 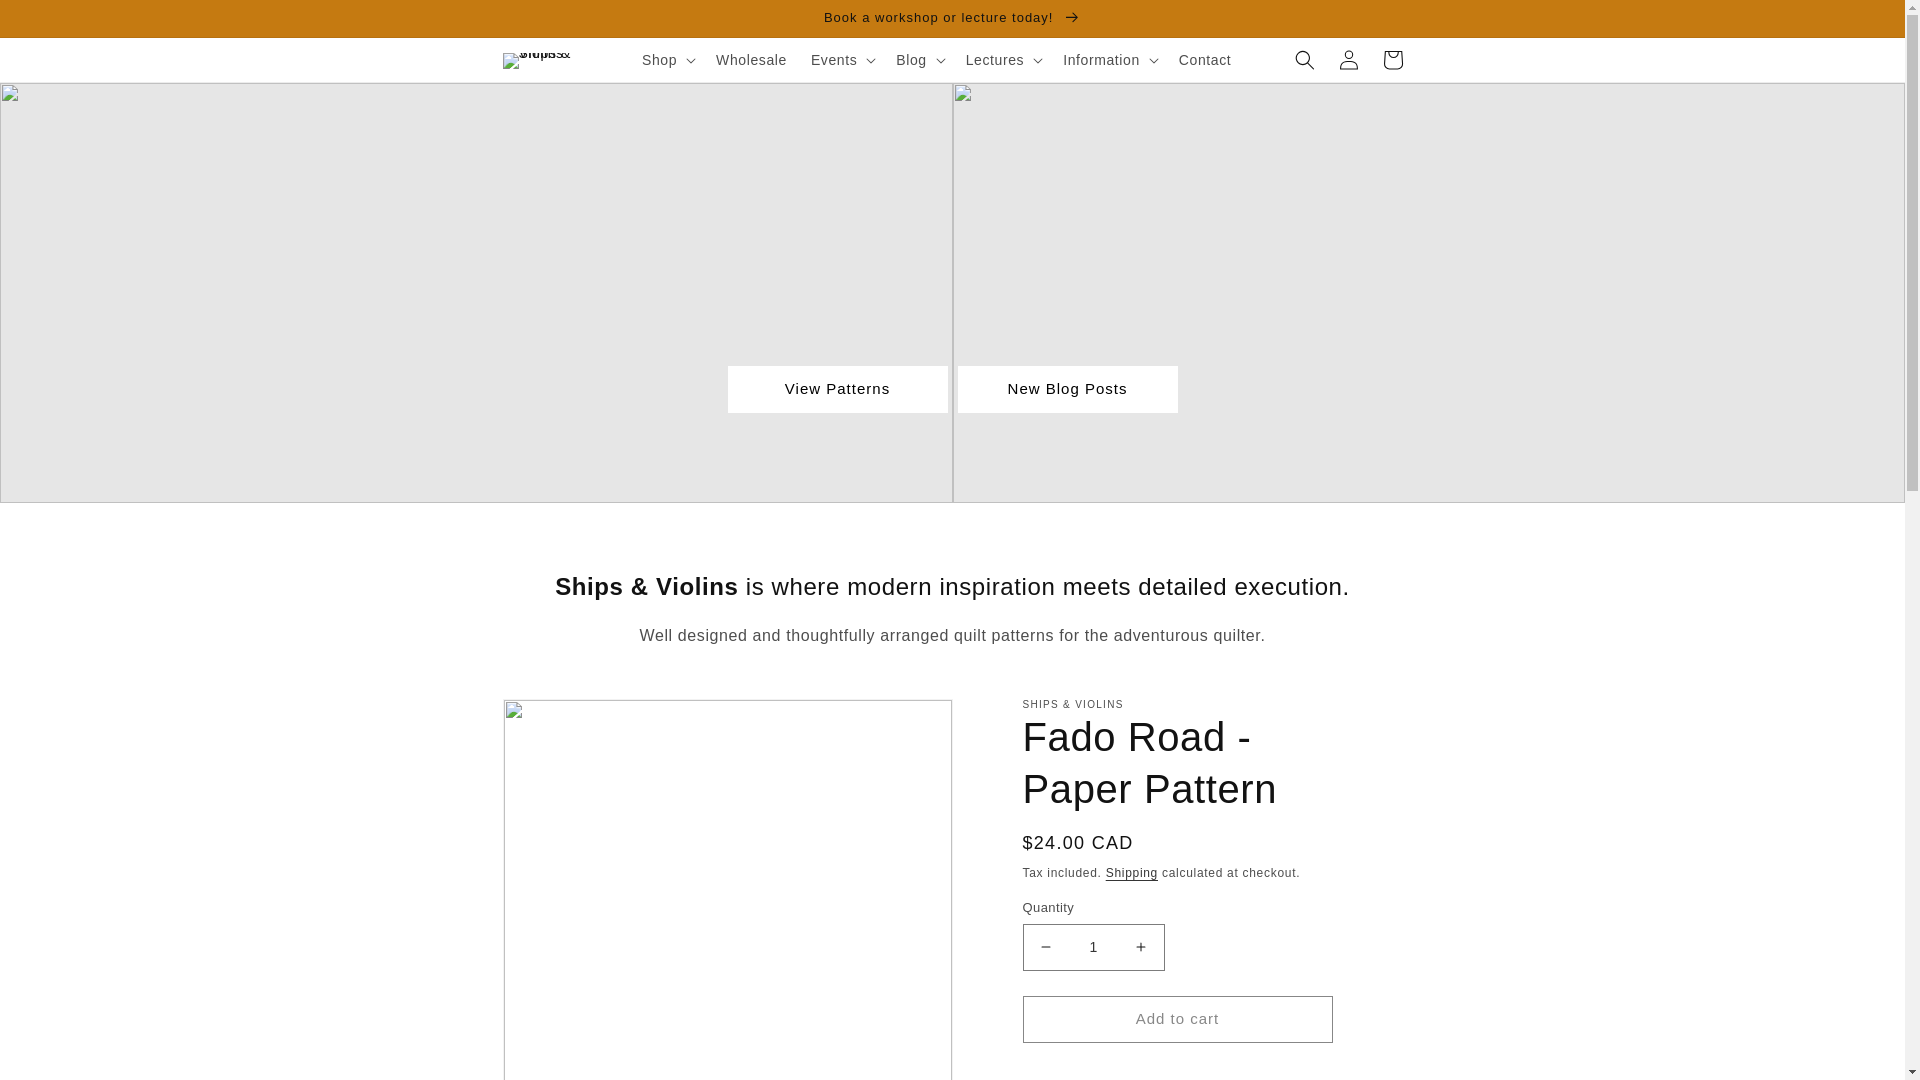 I want to click on Wholesale, so click(x=751, y=60).